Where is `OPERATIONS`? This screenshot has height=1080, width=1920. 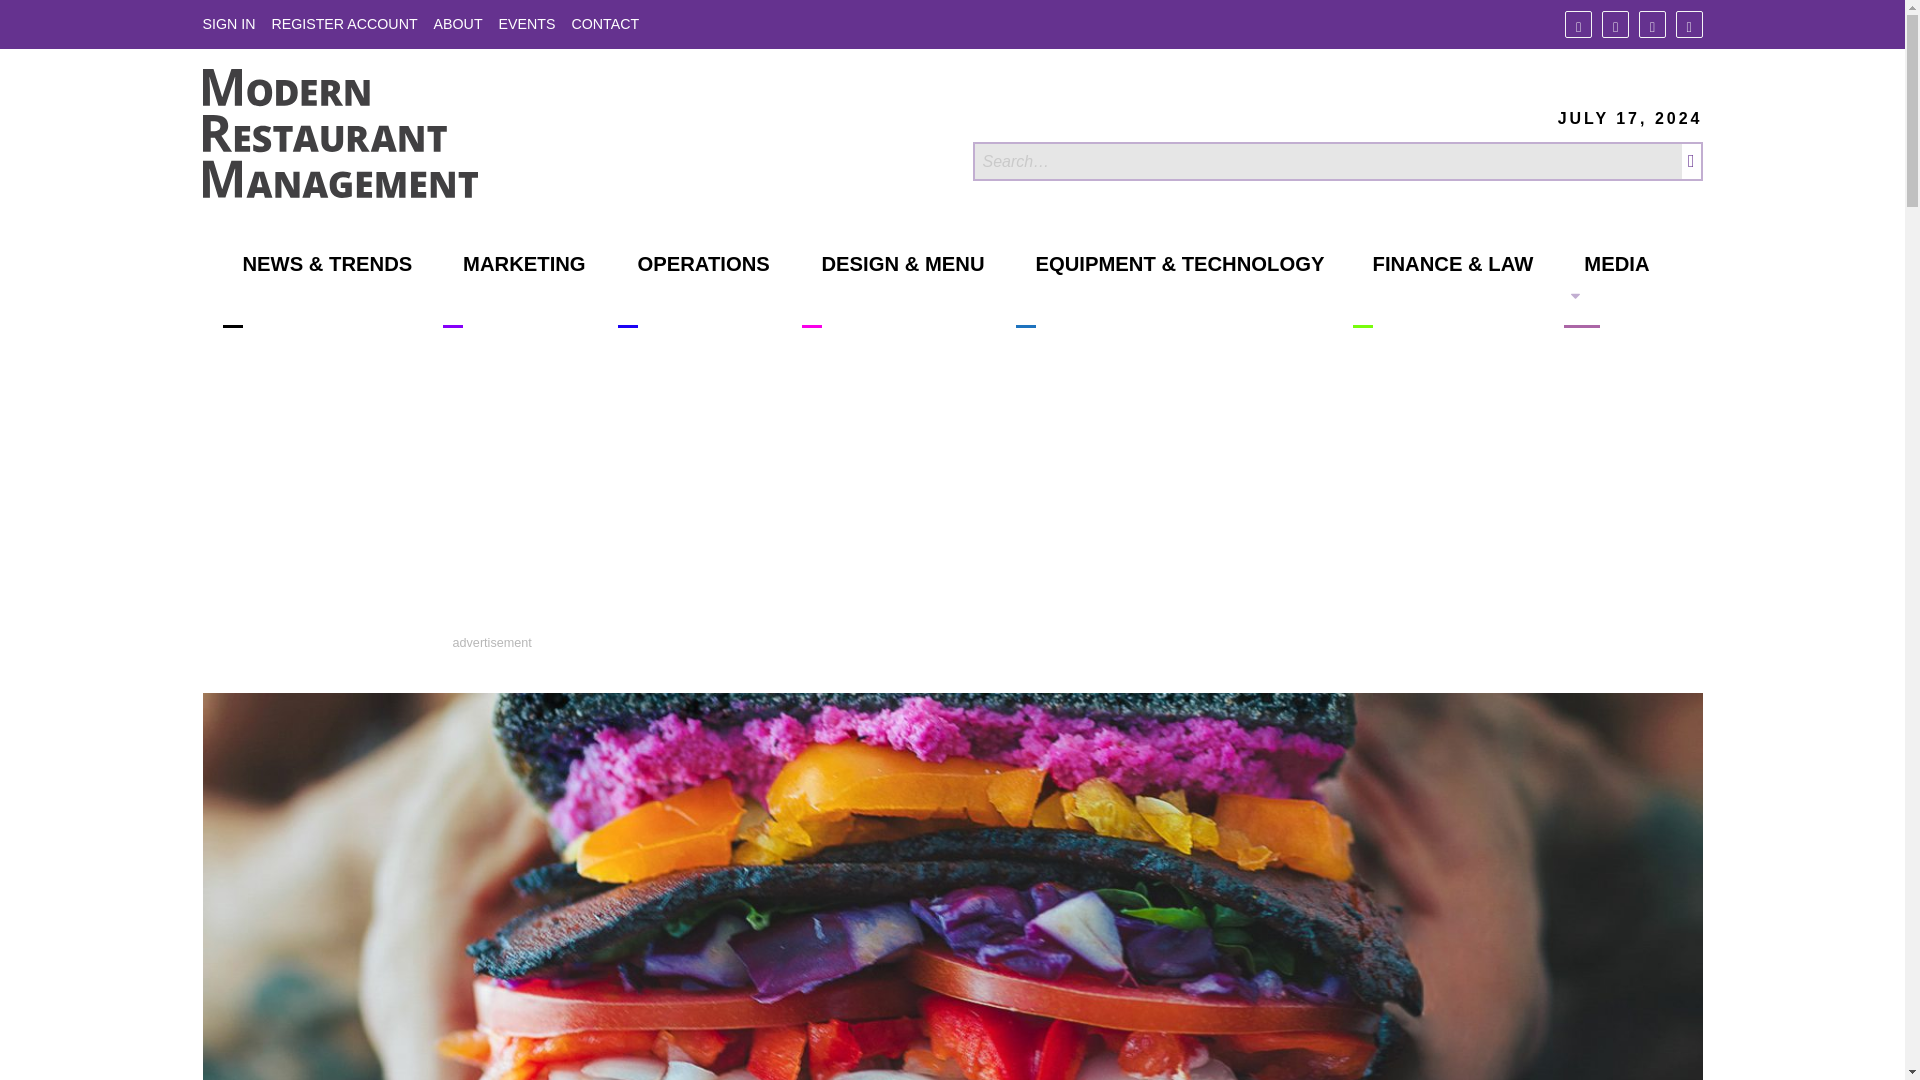
OPERATIONS is located at coordinates (694, 290).